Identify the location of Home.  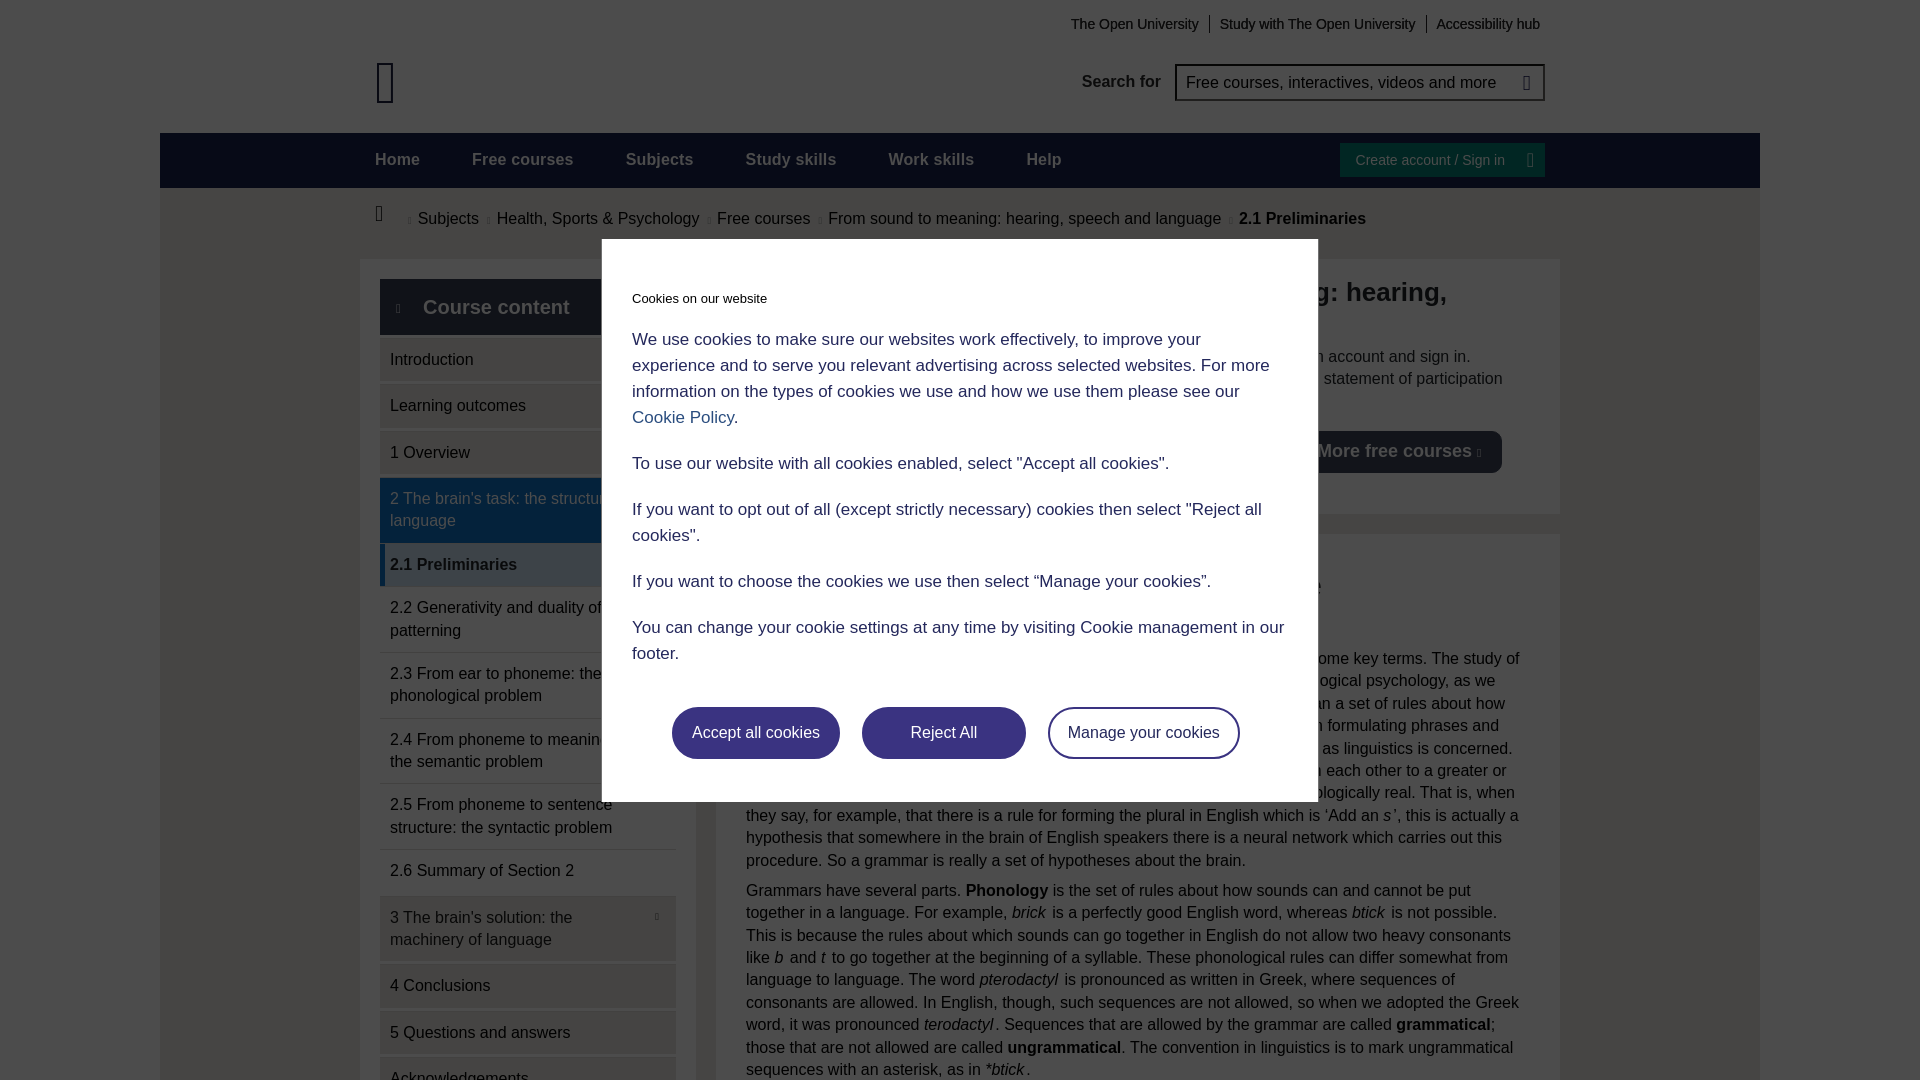
(397, 160).